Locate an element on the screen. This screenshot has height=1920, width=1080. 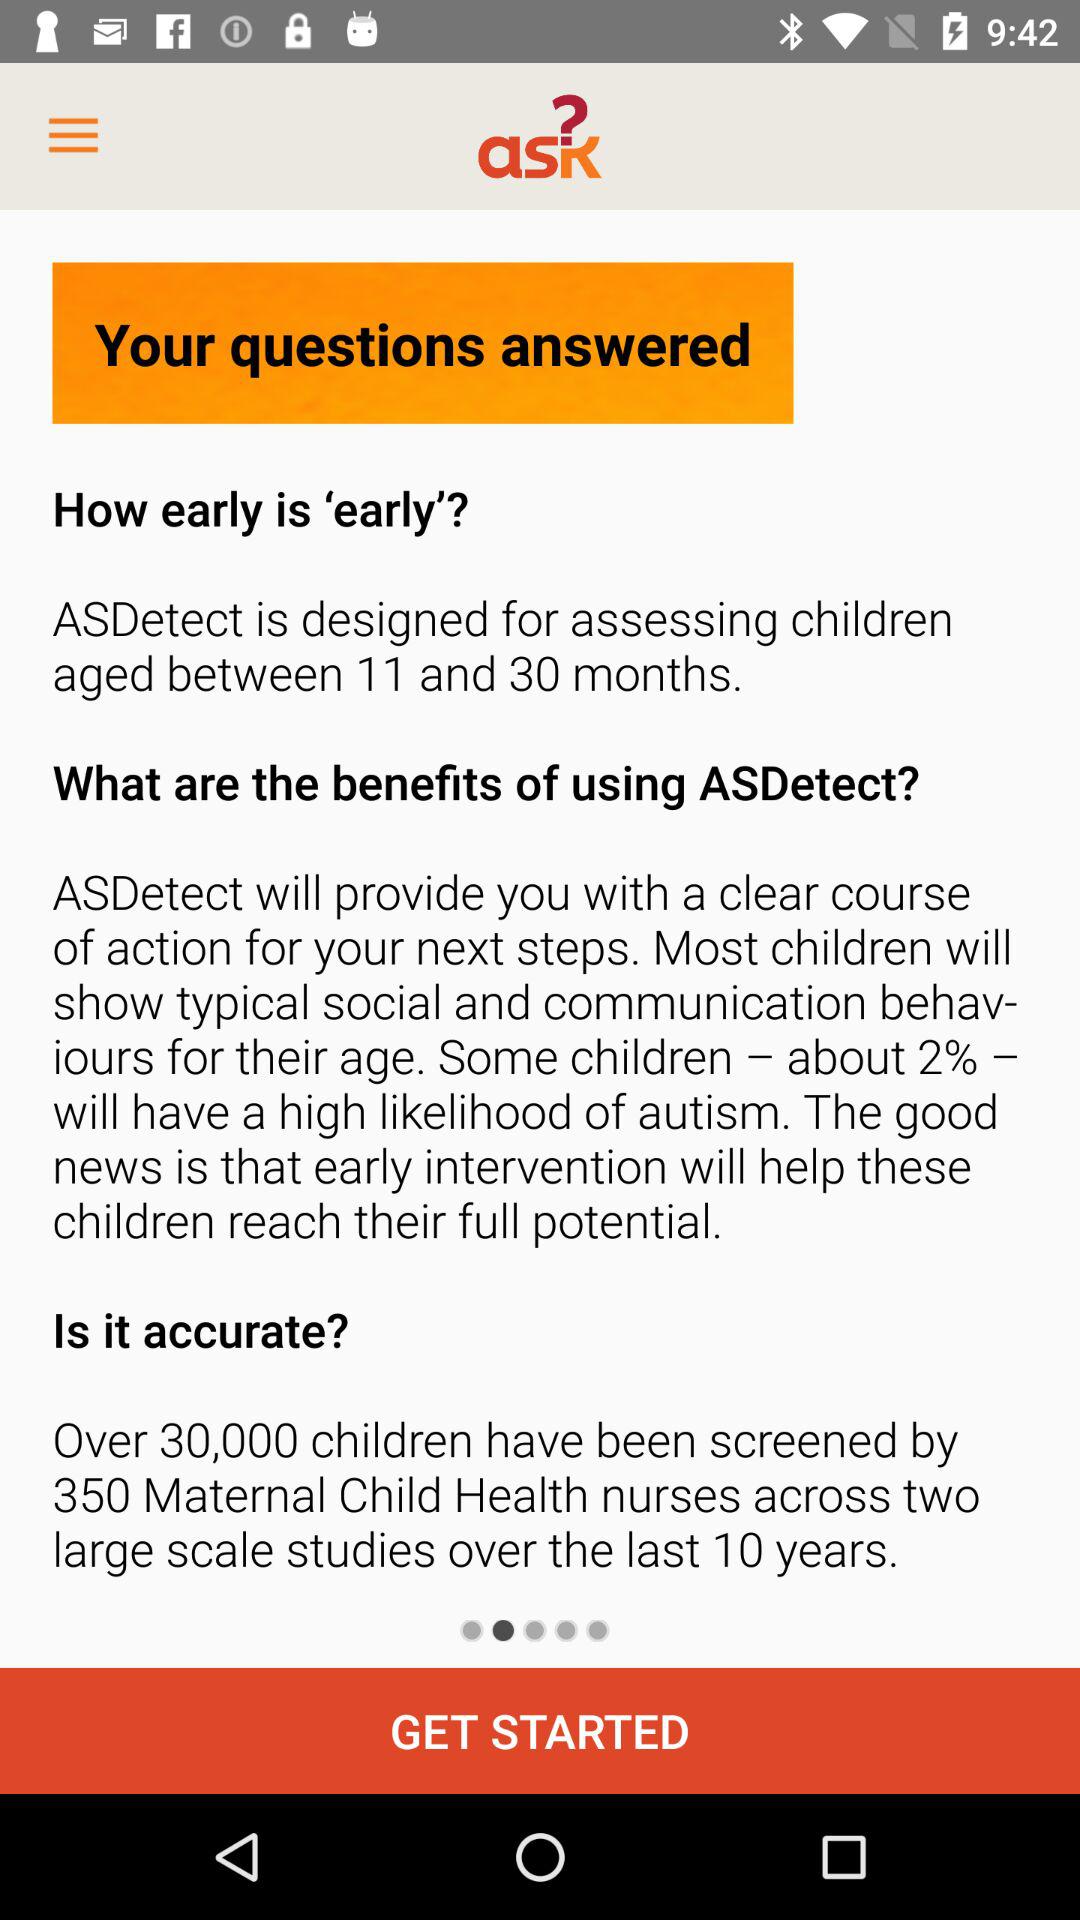
launch item at the top left corner is located at coordinates (73, 136).